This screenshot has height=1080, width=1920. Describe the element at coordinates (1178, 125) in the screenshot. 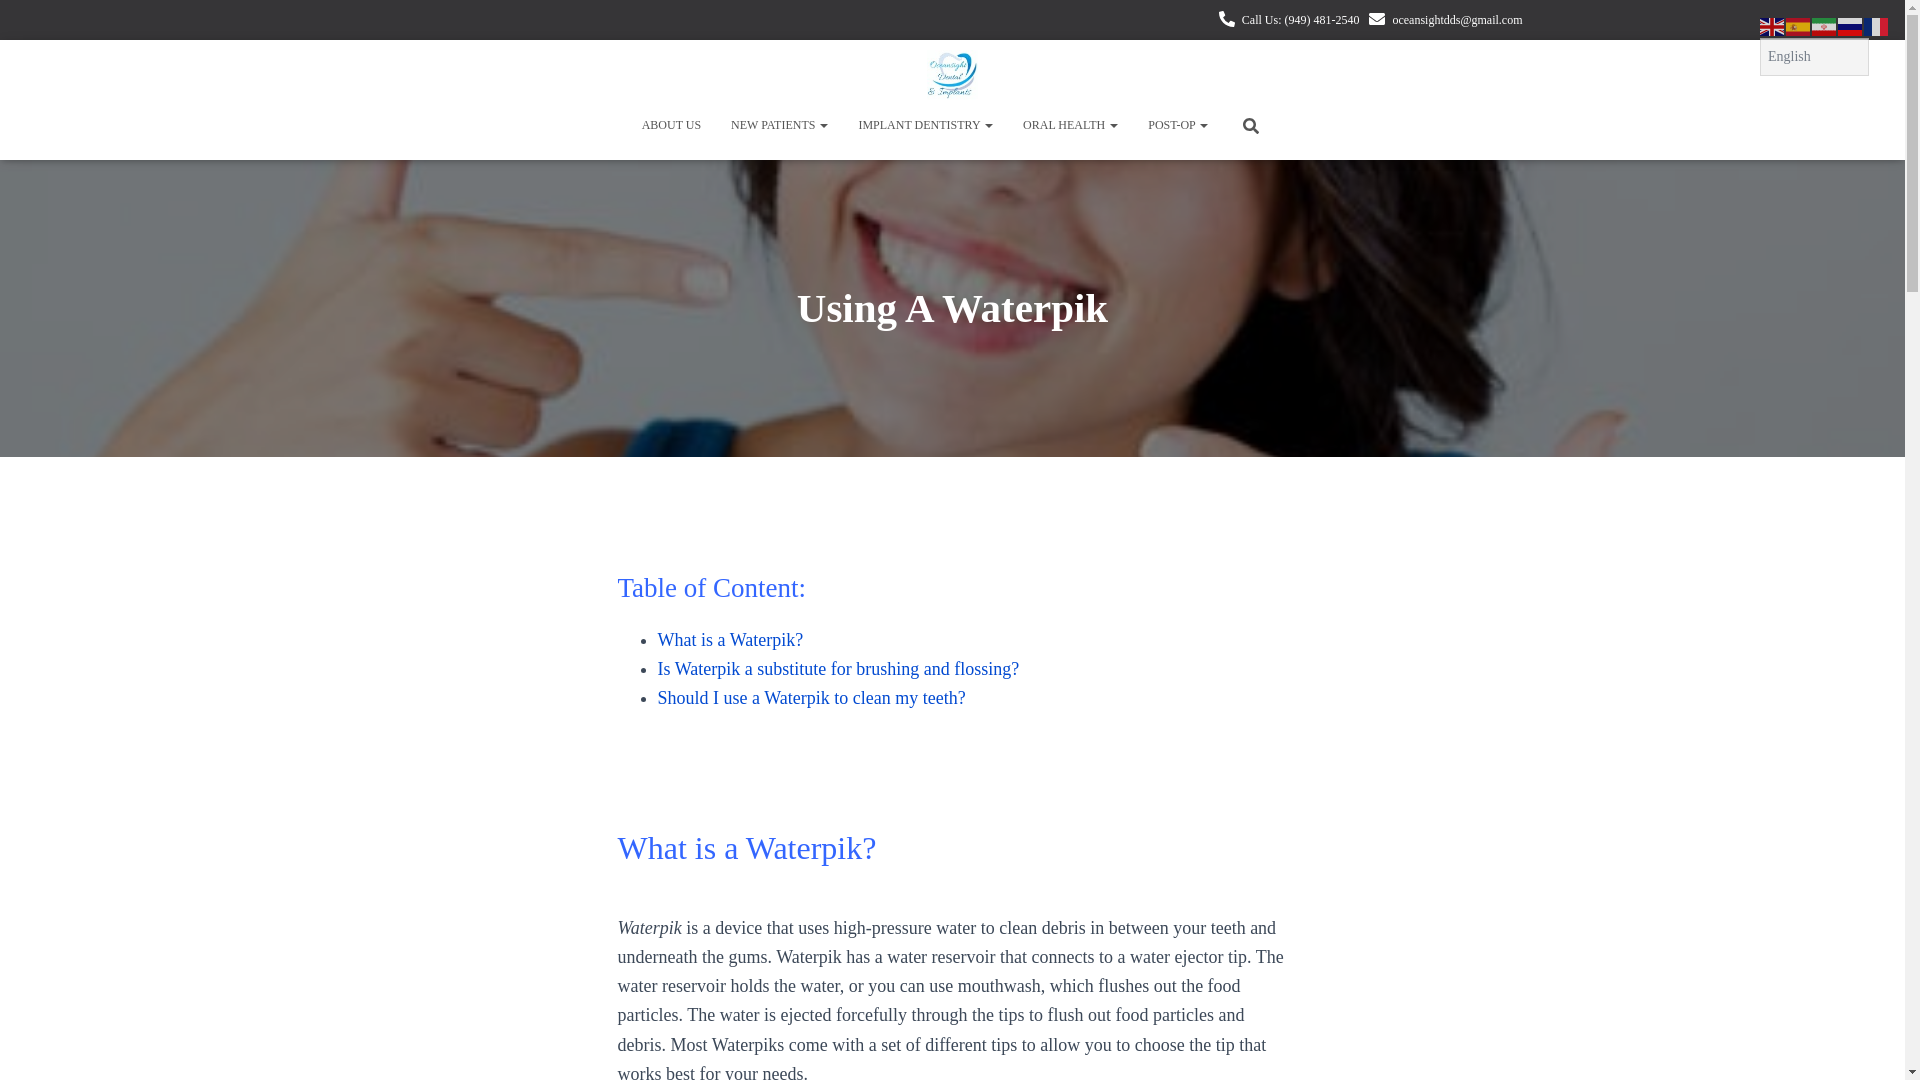

I see `POST-OP` at that location.